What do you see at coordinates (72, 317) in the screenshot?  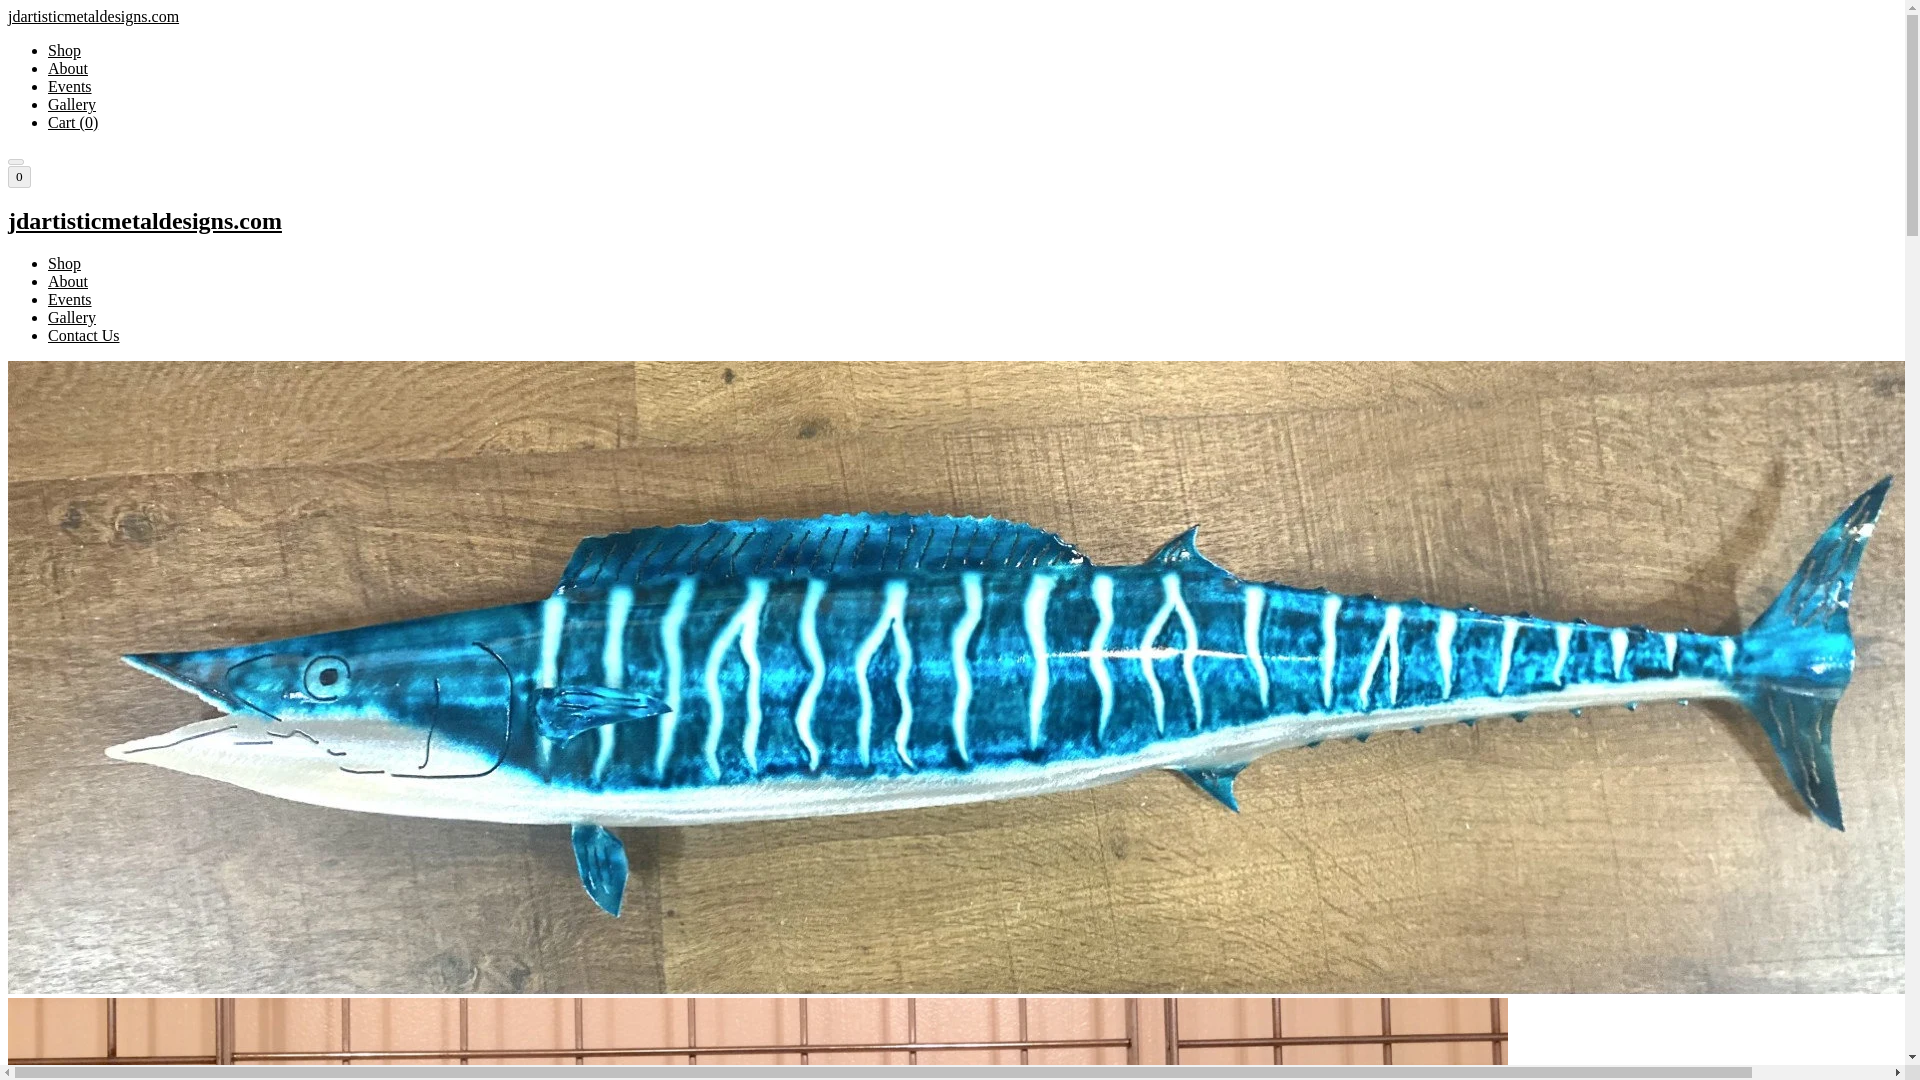 I see `Gallery` at bounding box center [72, 317].